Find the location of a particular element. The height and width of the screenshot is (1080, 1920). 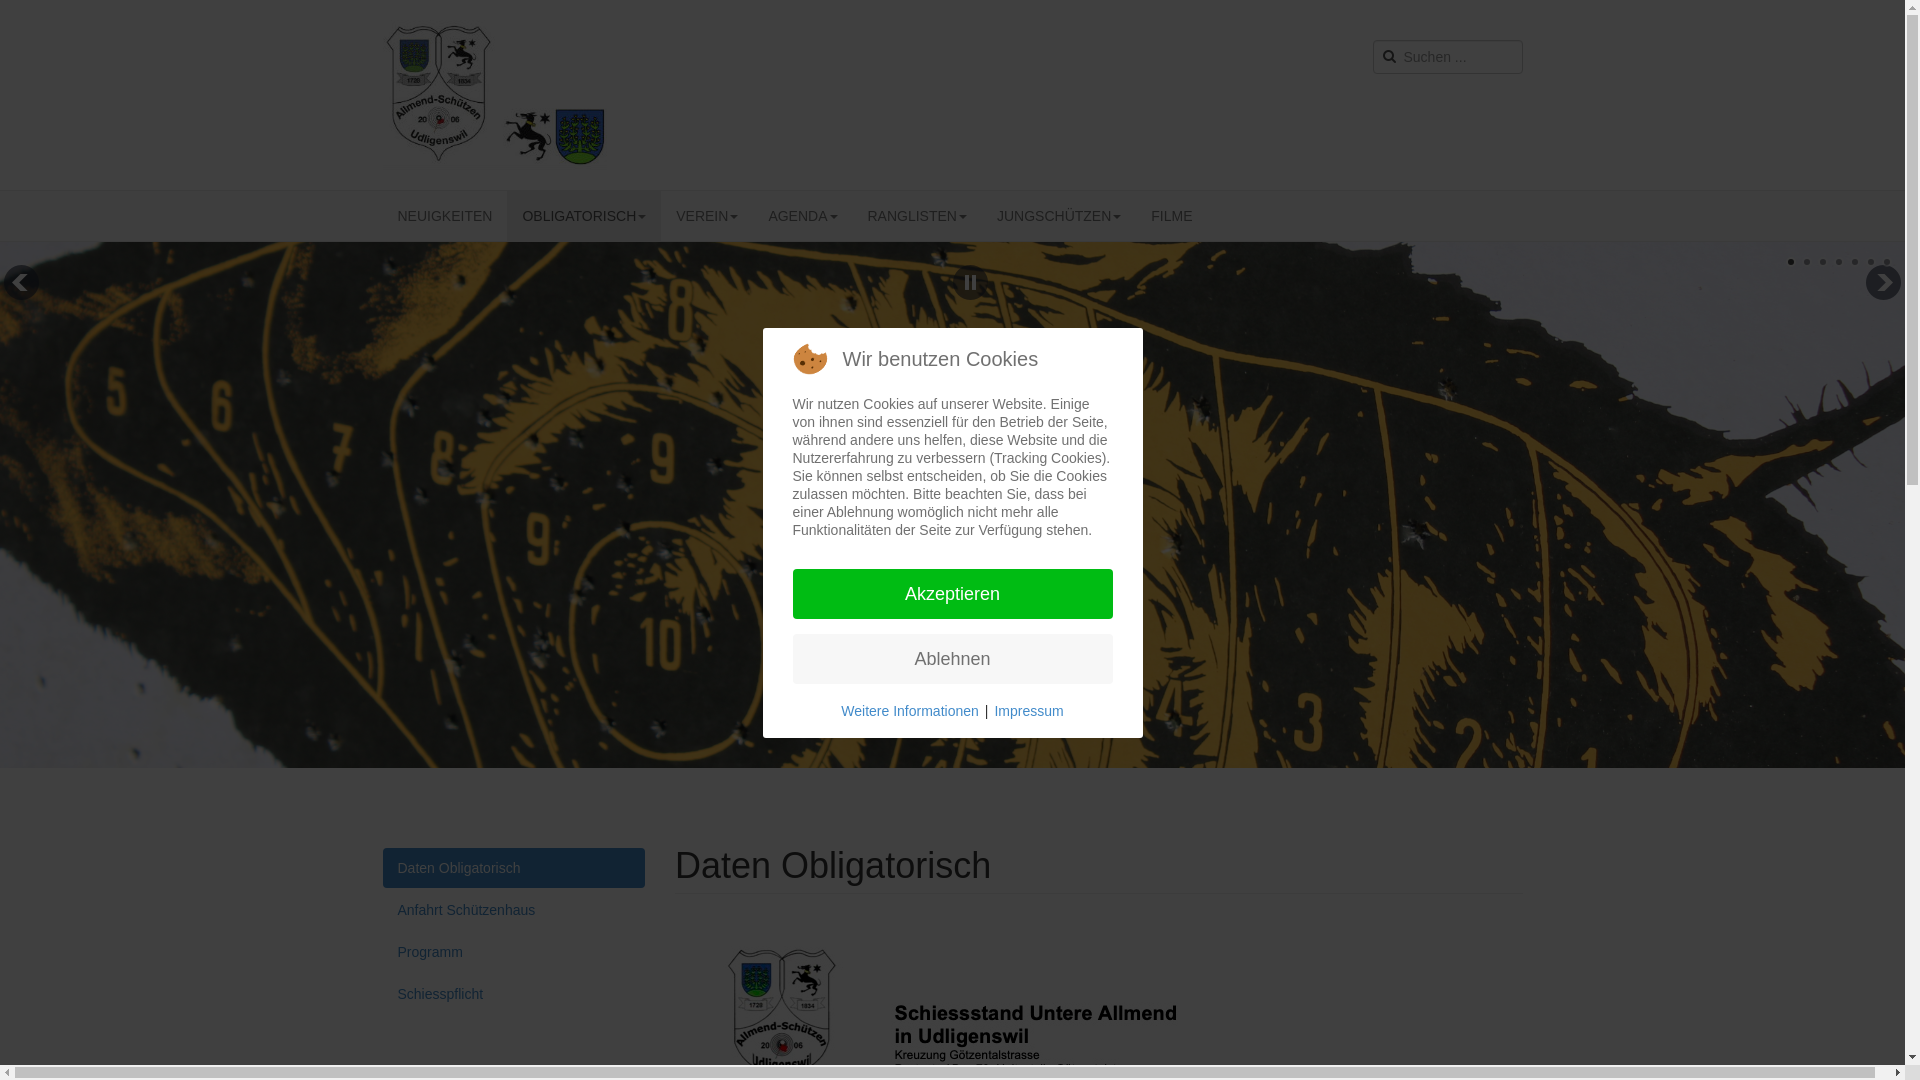

RANGLISTEN is located at coordinates (916, 216).